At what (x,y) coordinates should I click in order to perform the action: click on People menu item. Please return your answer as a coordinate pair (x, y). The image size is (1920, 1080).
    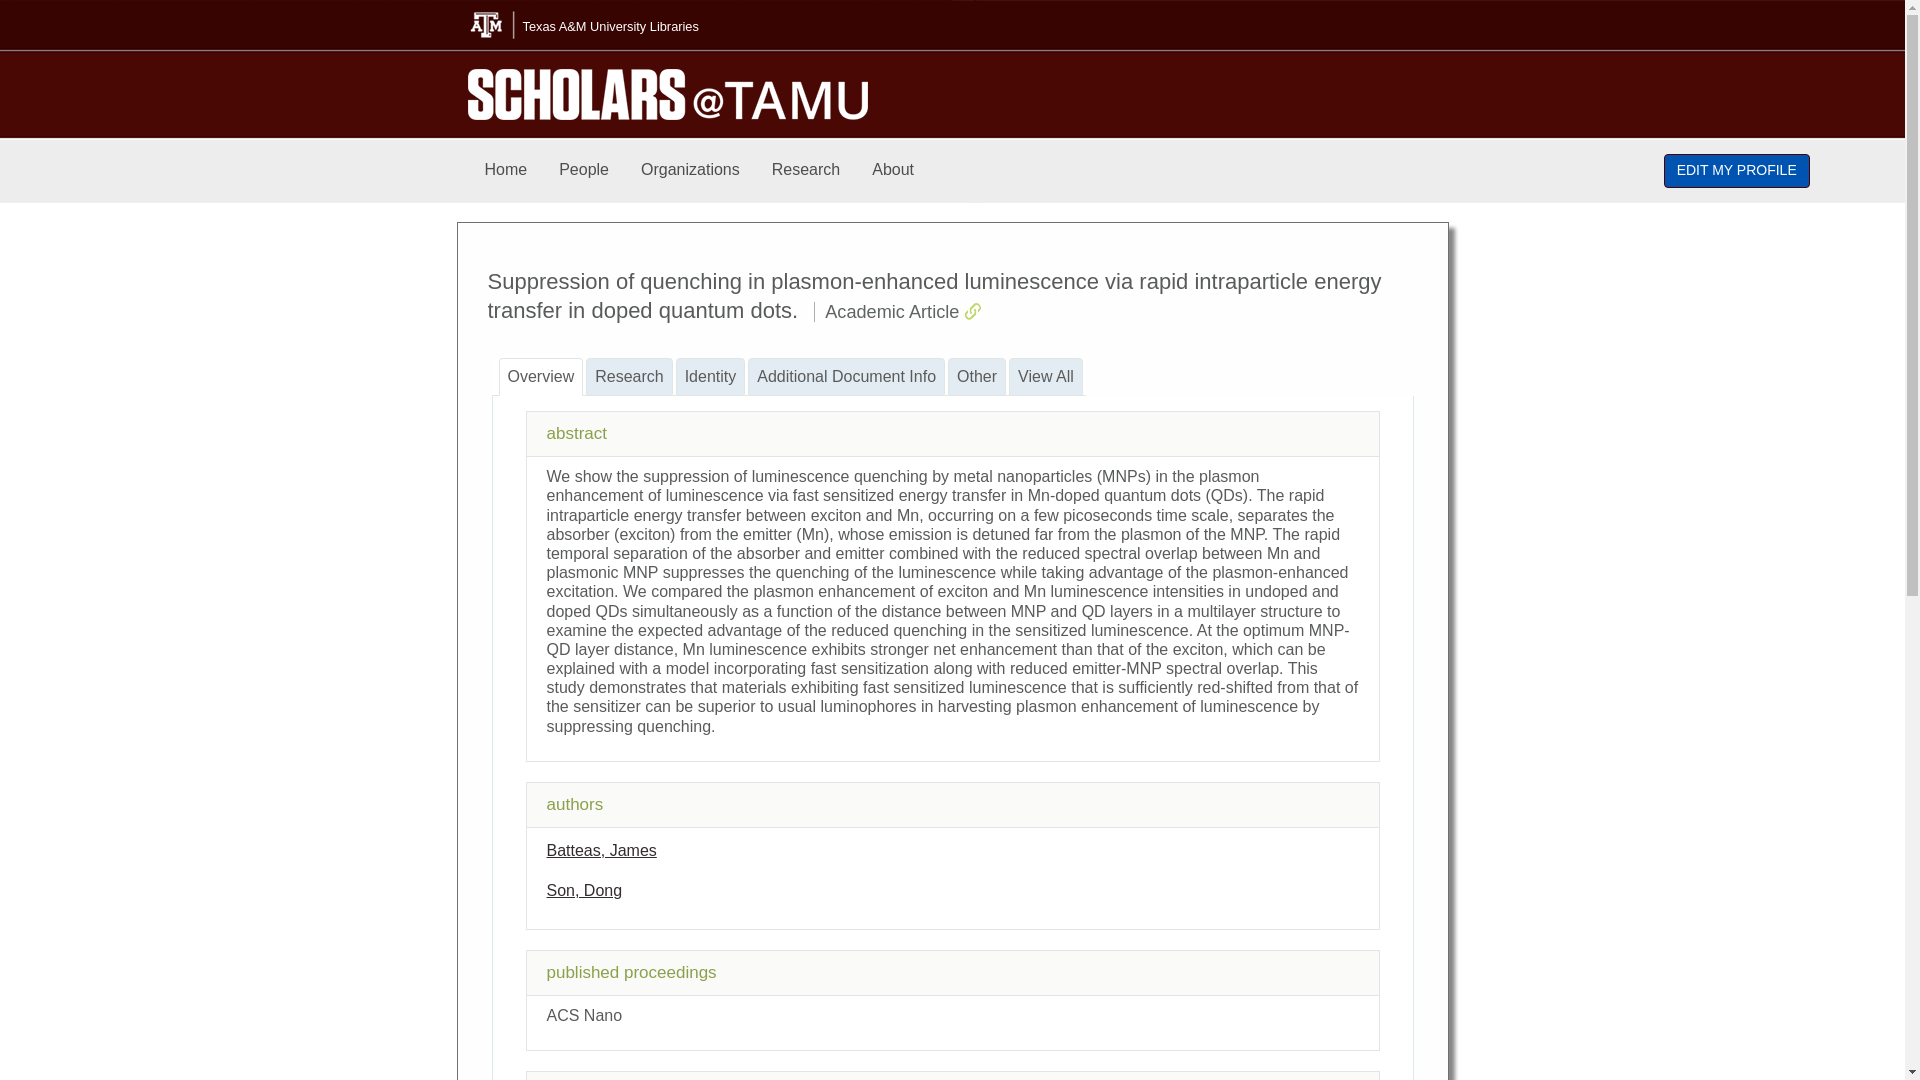
    Looking at the image, I should click on (584, 170).